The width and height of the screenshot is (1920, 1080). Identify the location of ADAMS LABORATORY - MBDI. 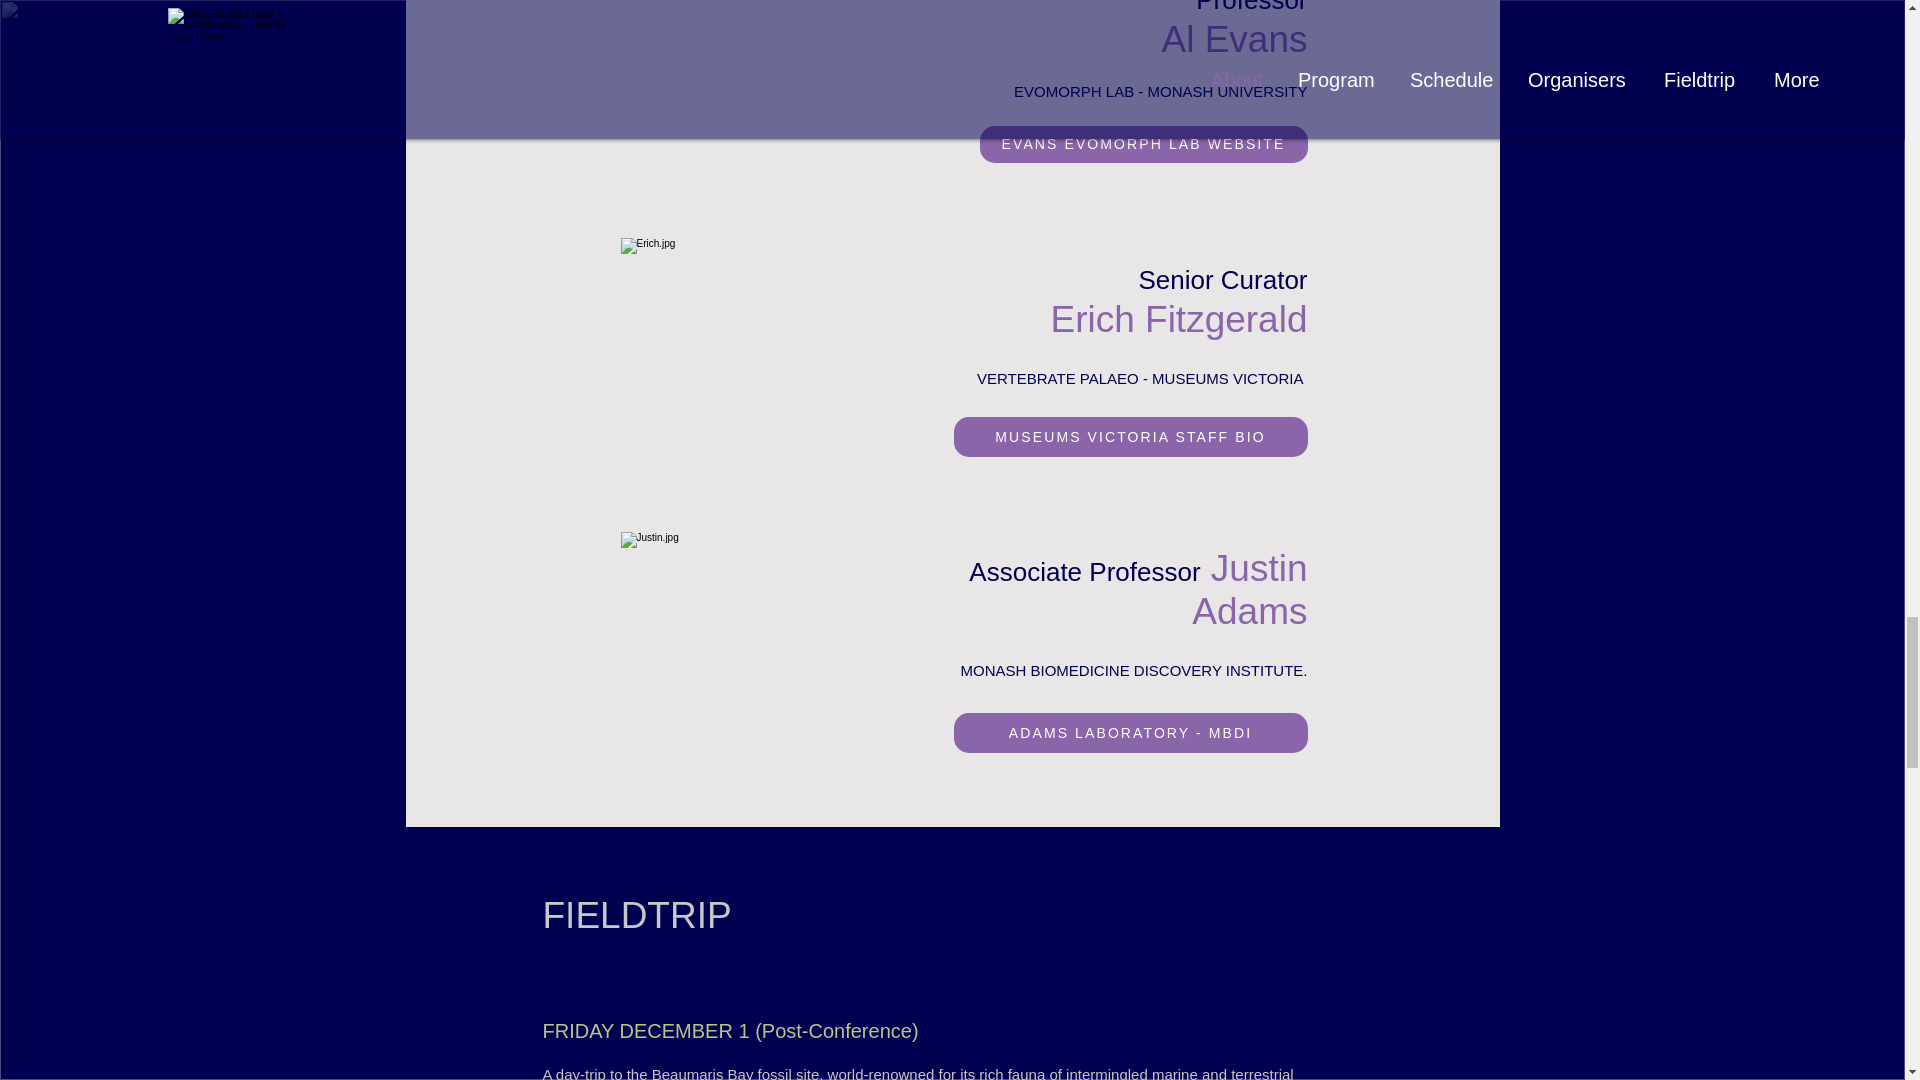
(1130, 732).